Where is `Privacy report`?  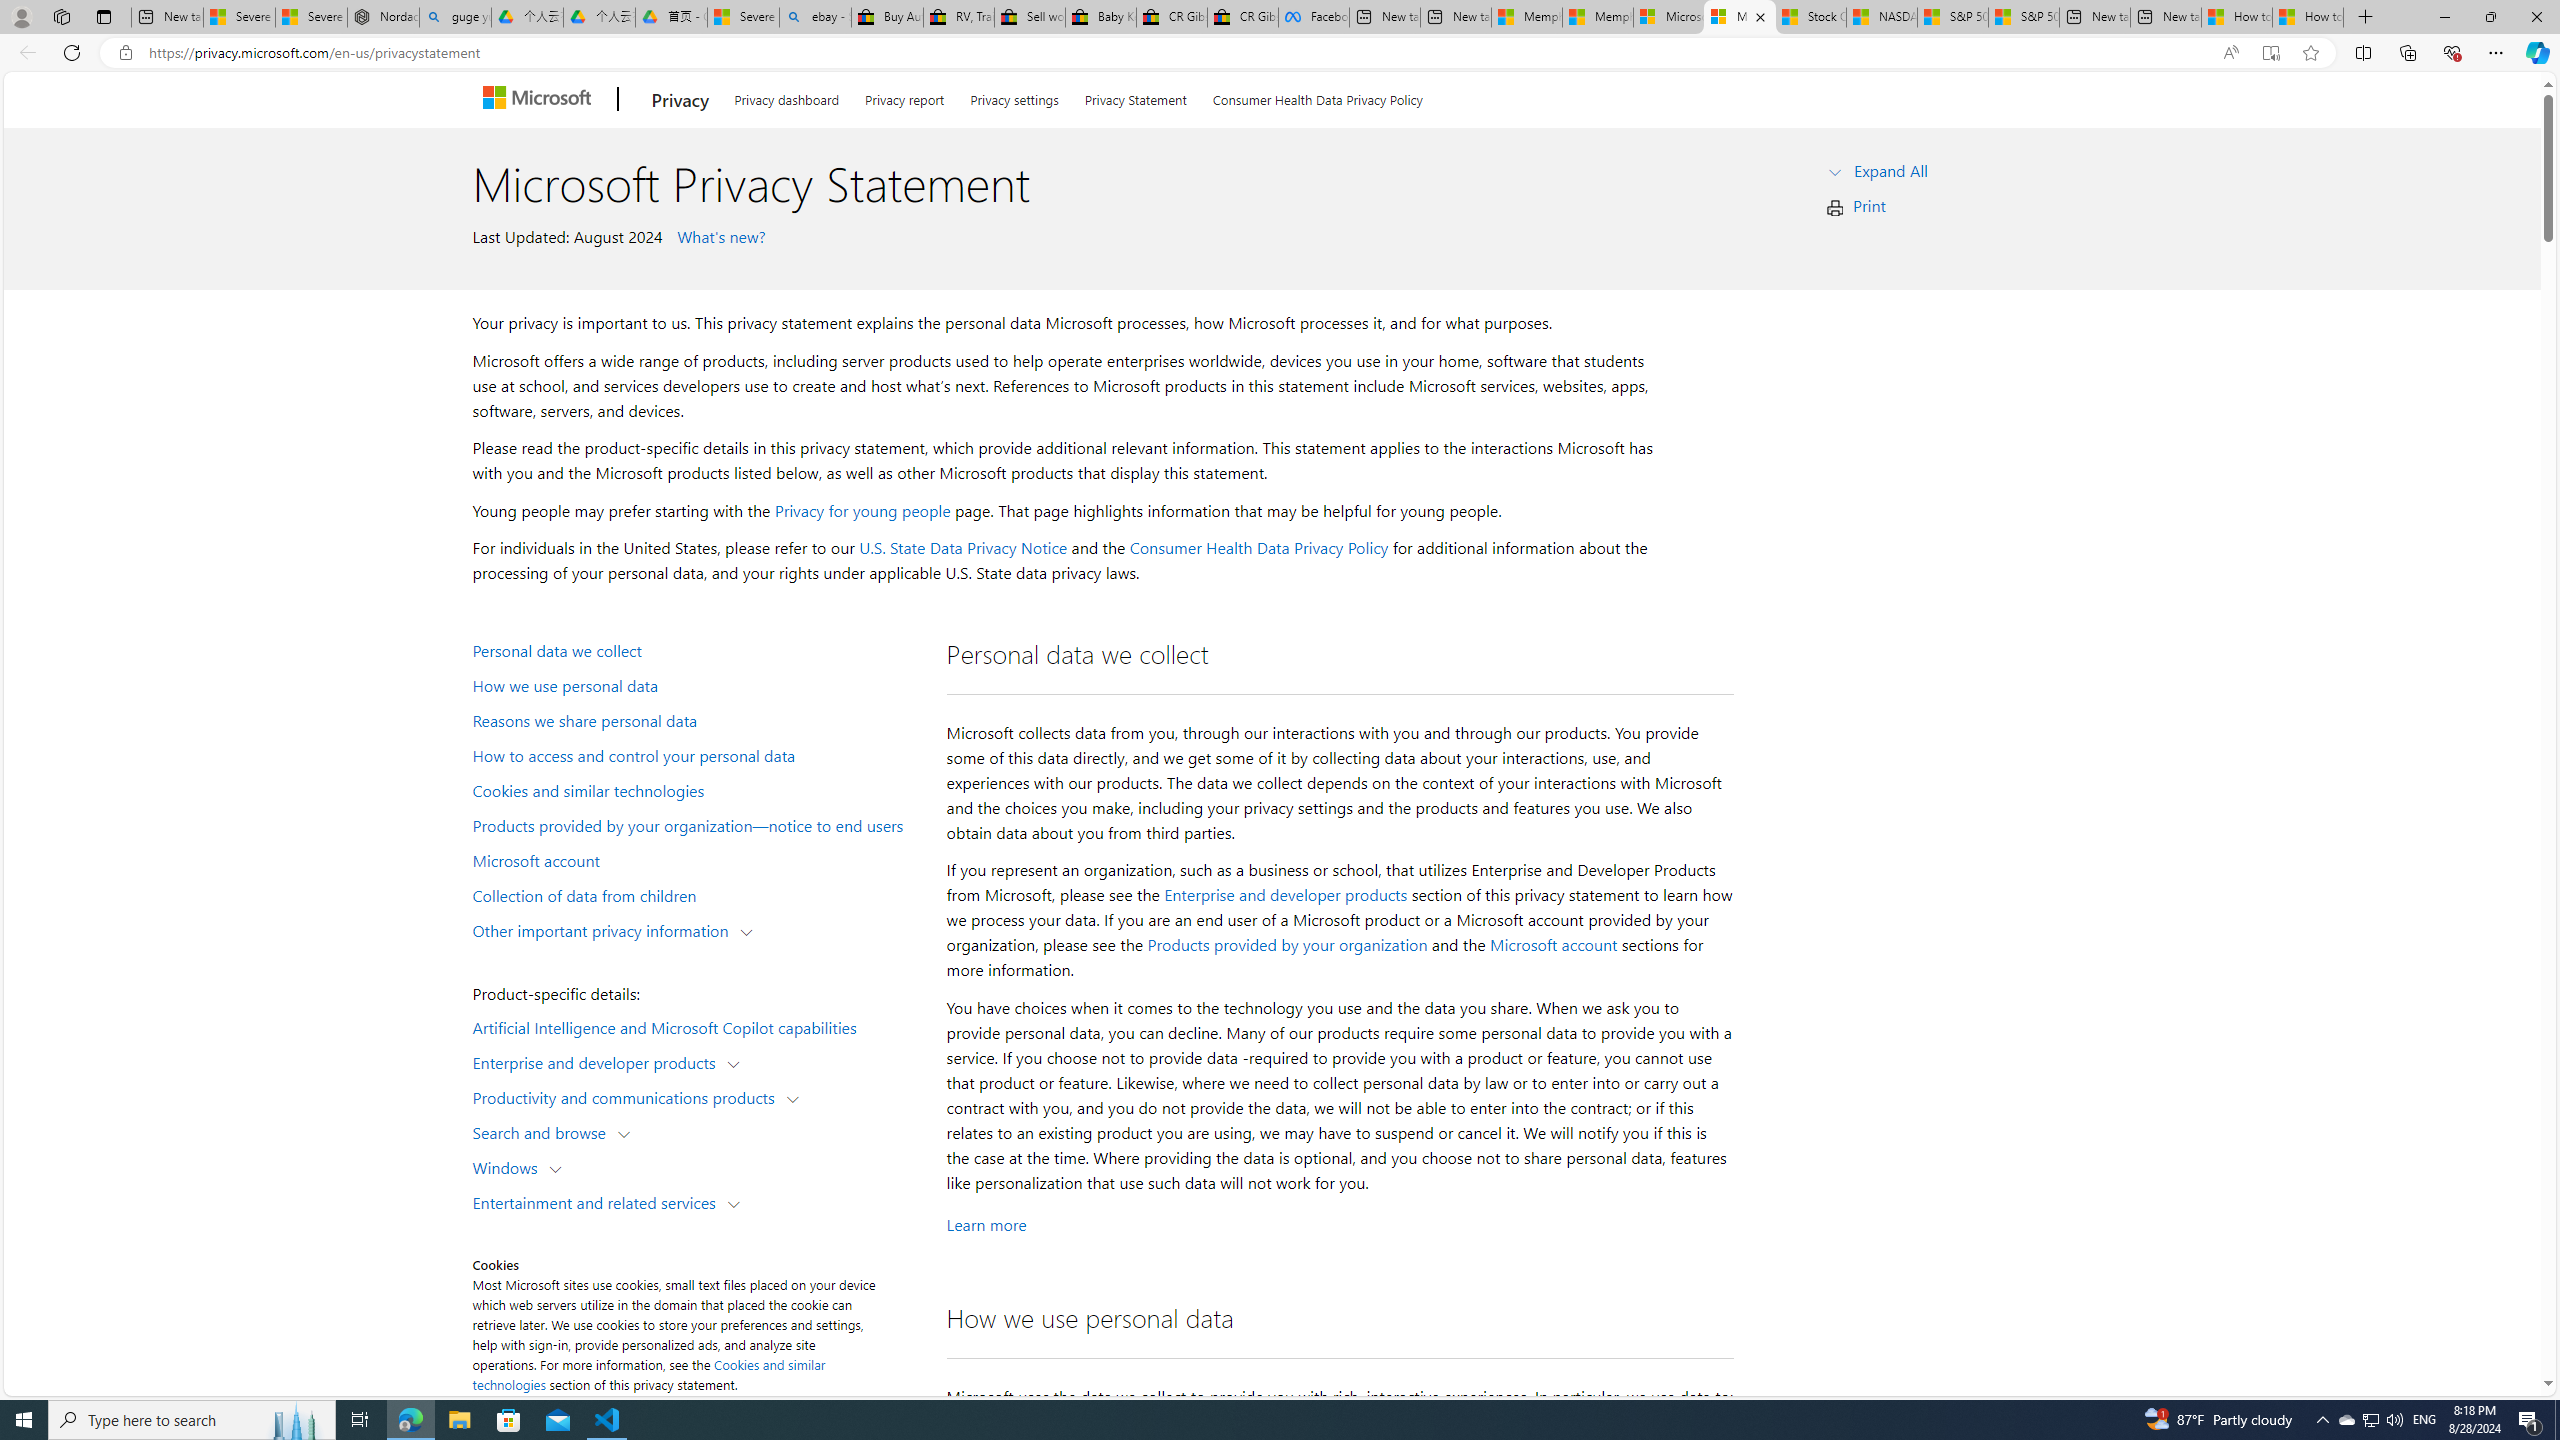
Privacy report is located at coordinates (904, 96).